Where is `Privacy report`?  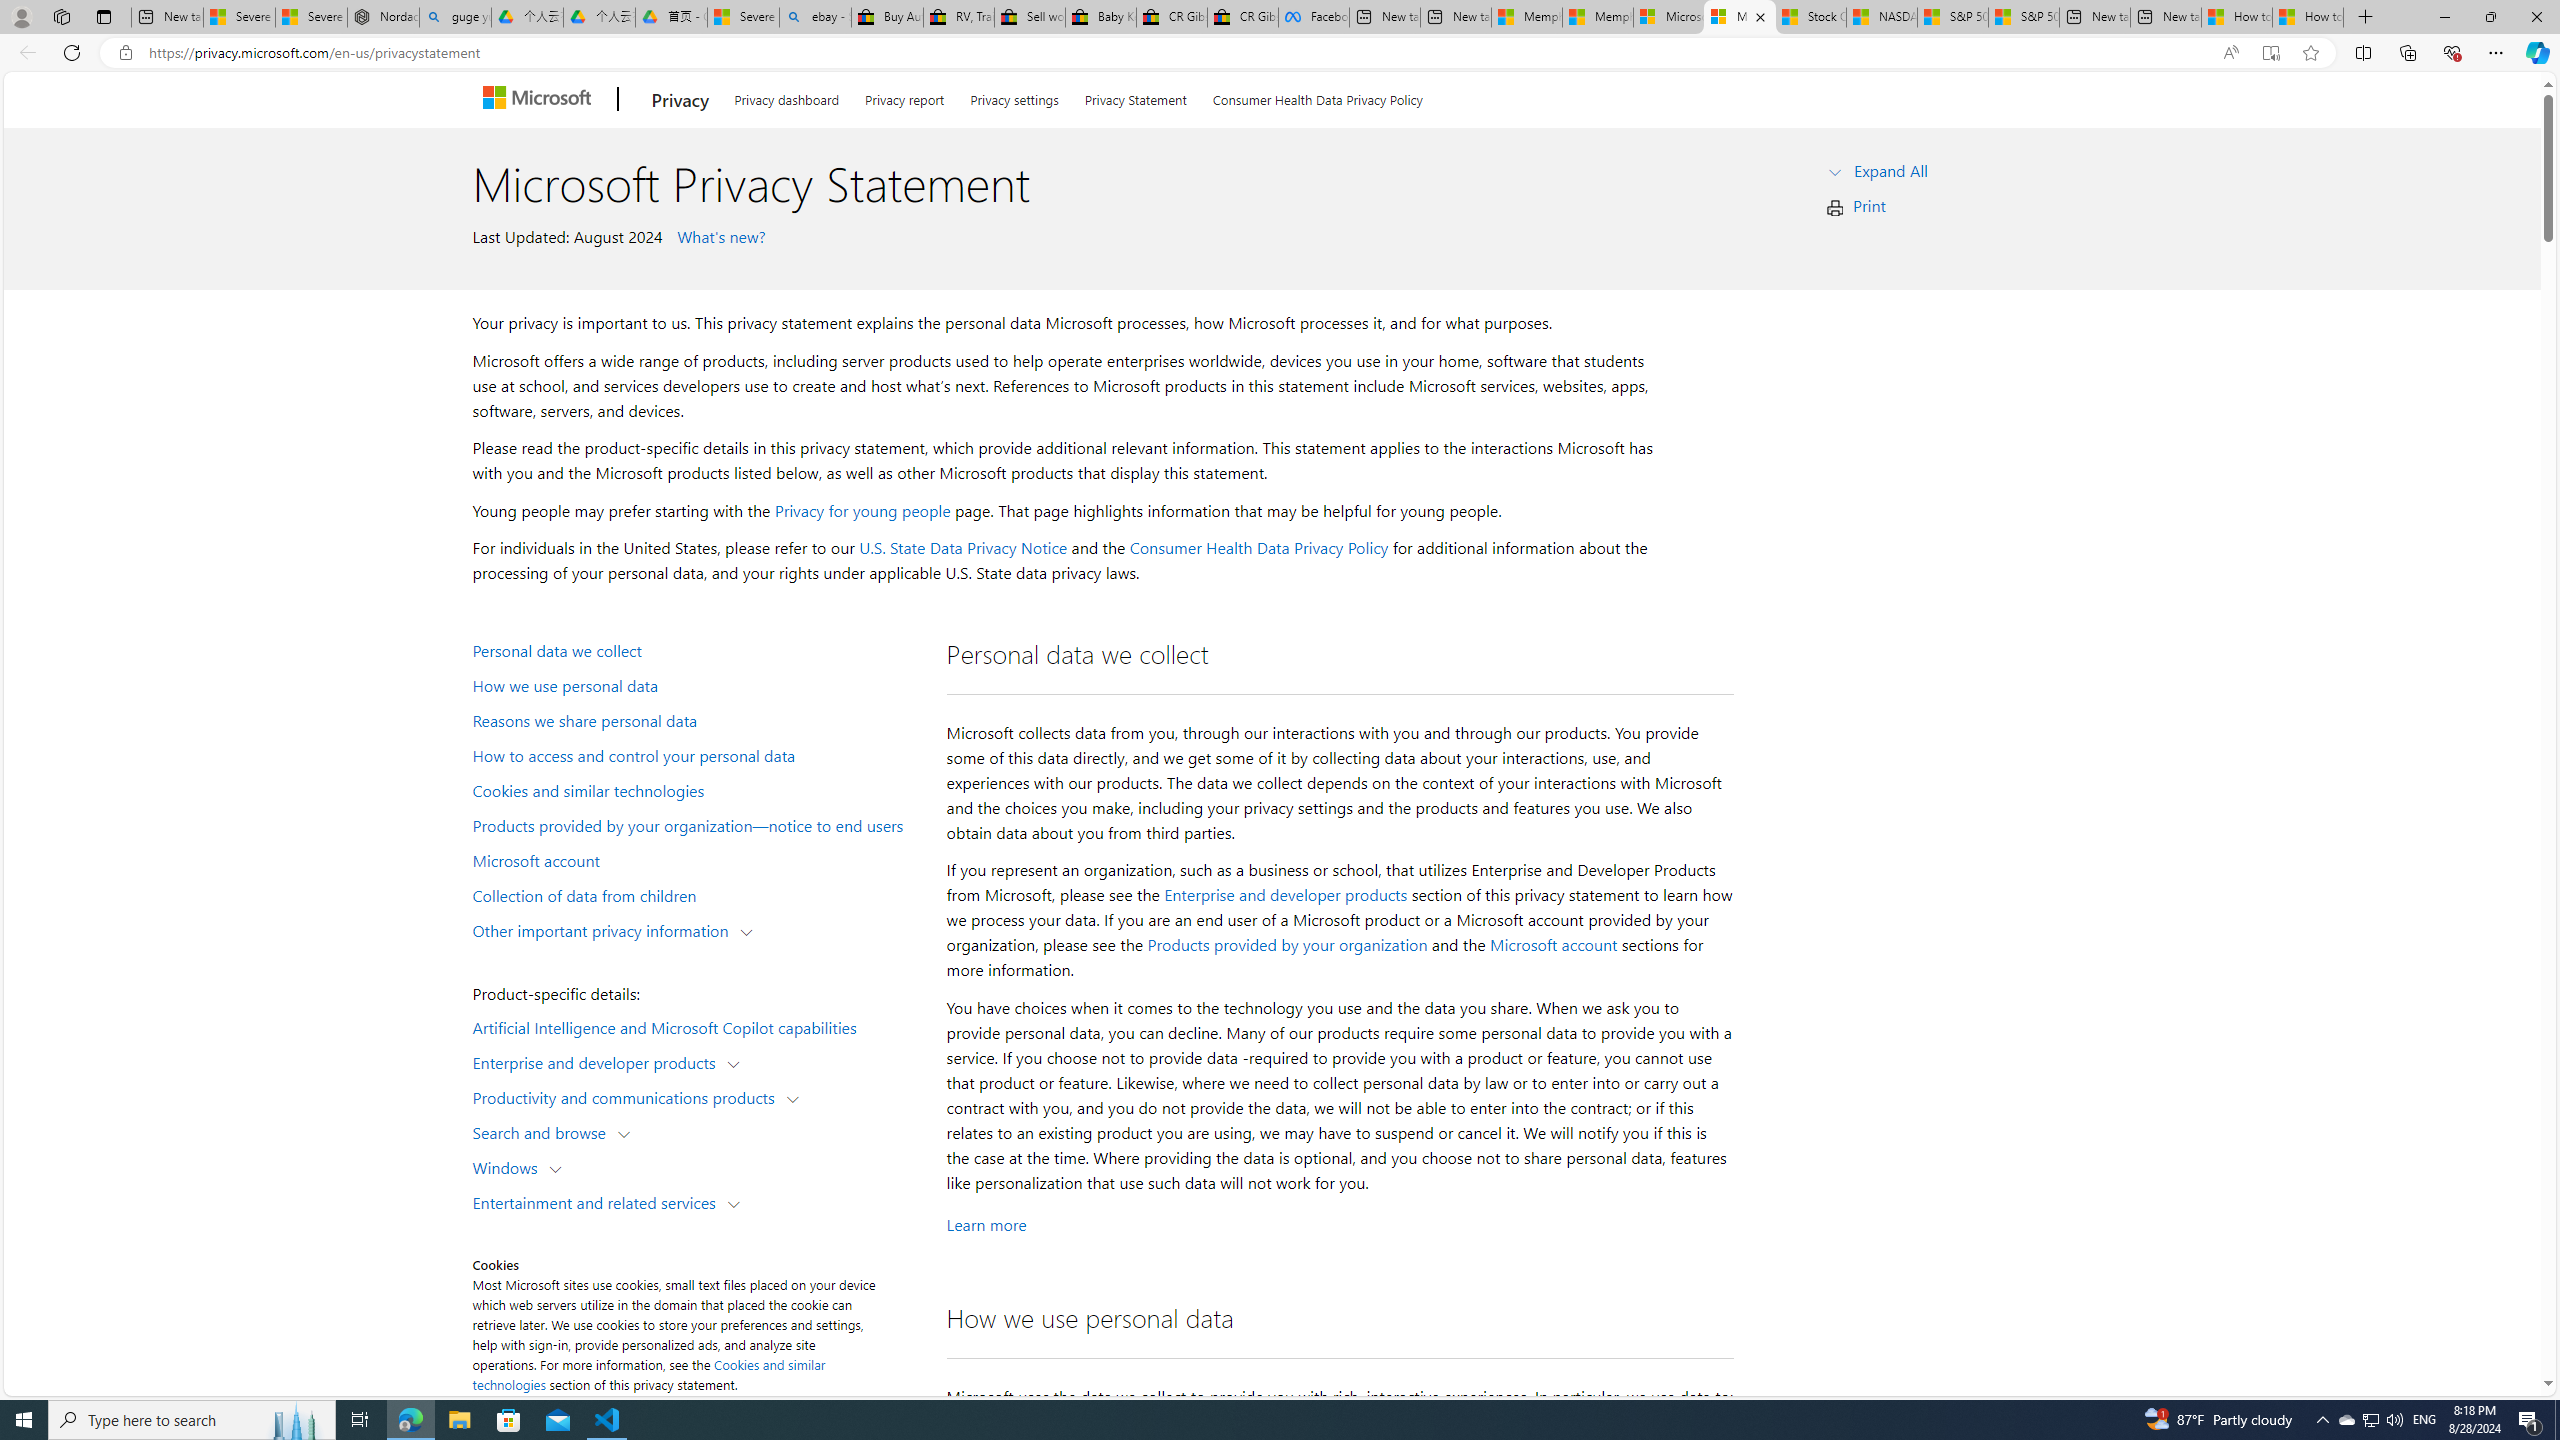
Privacy report is located at coordinates (904, 96).